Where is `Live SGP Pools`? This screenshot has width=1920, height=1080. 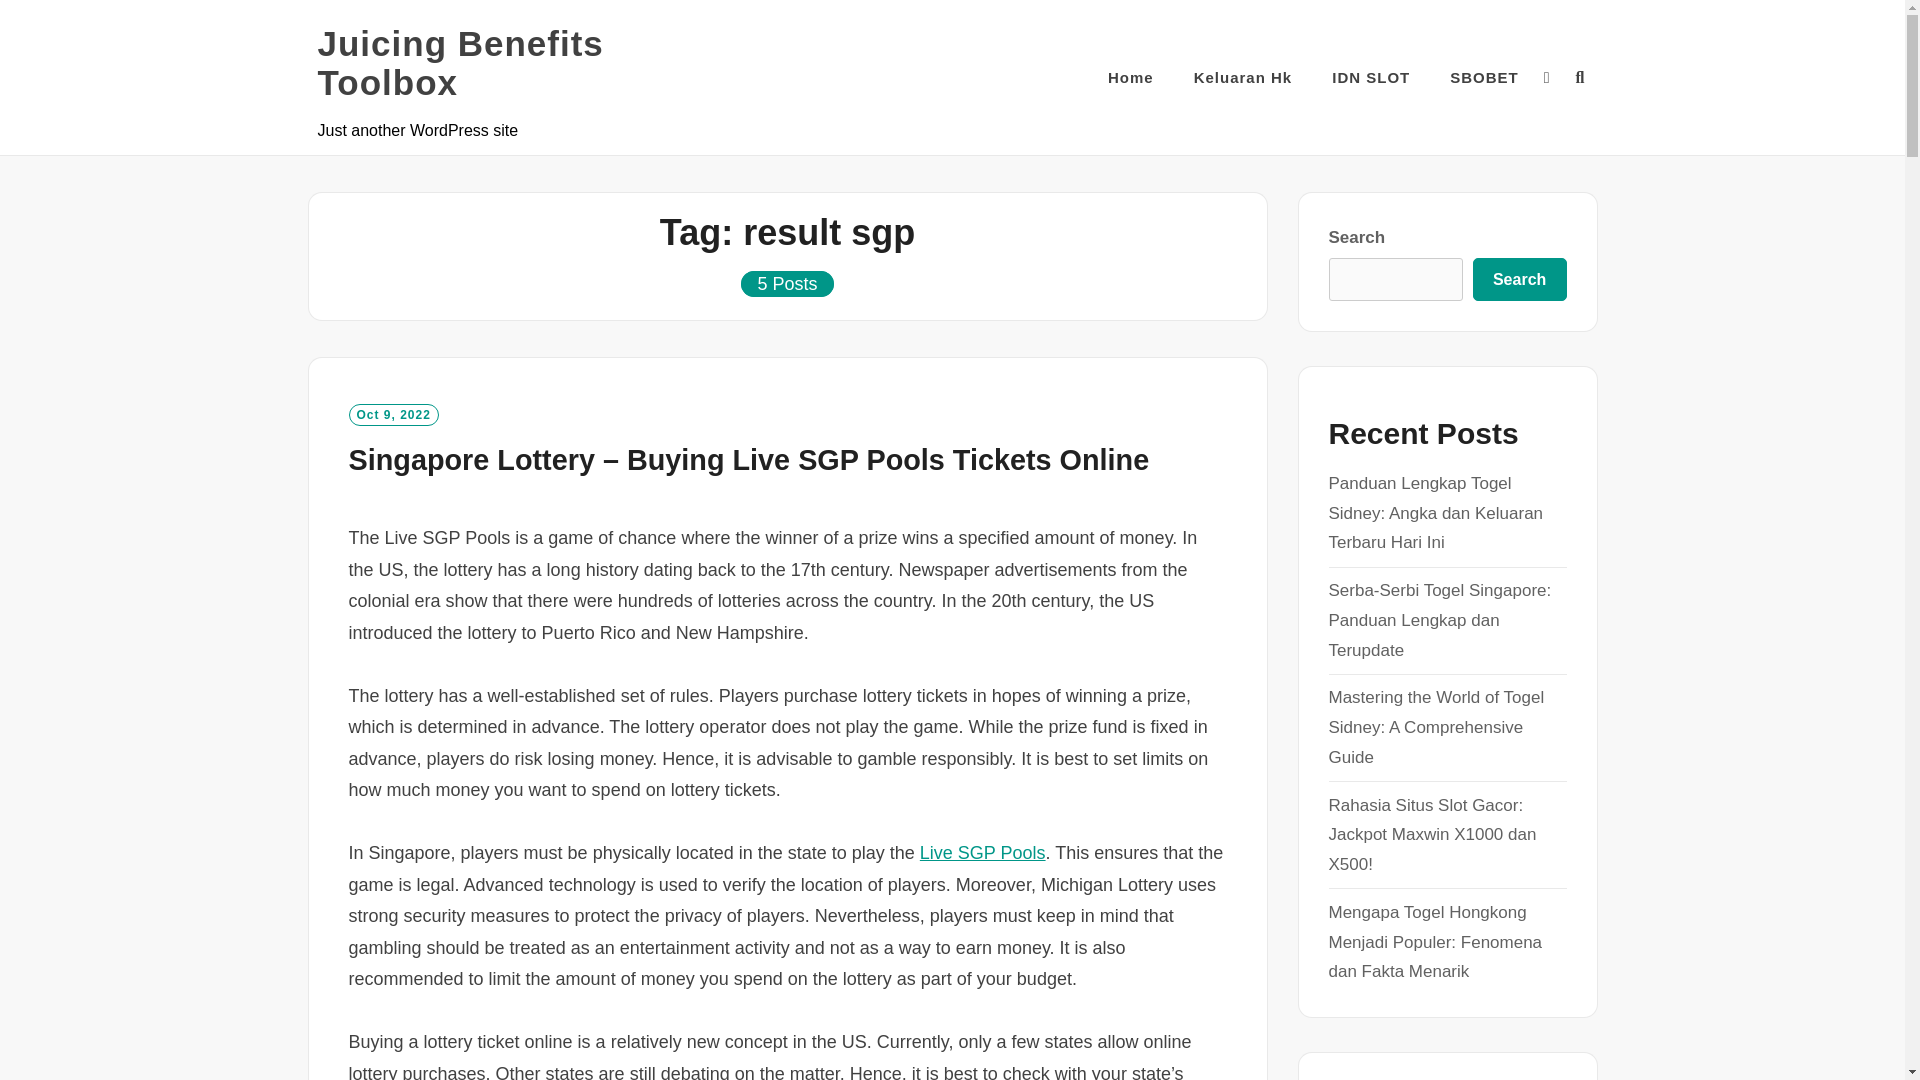 Live SGP Pools is located at coordinates (982, 852).